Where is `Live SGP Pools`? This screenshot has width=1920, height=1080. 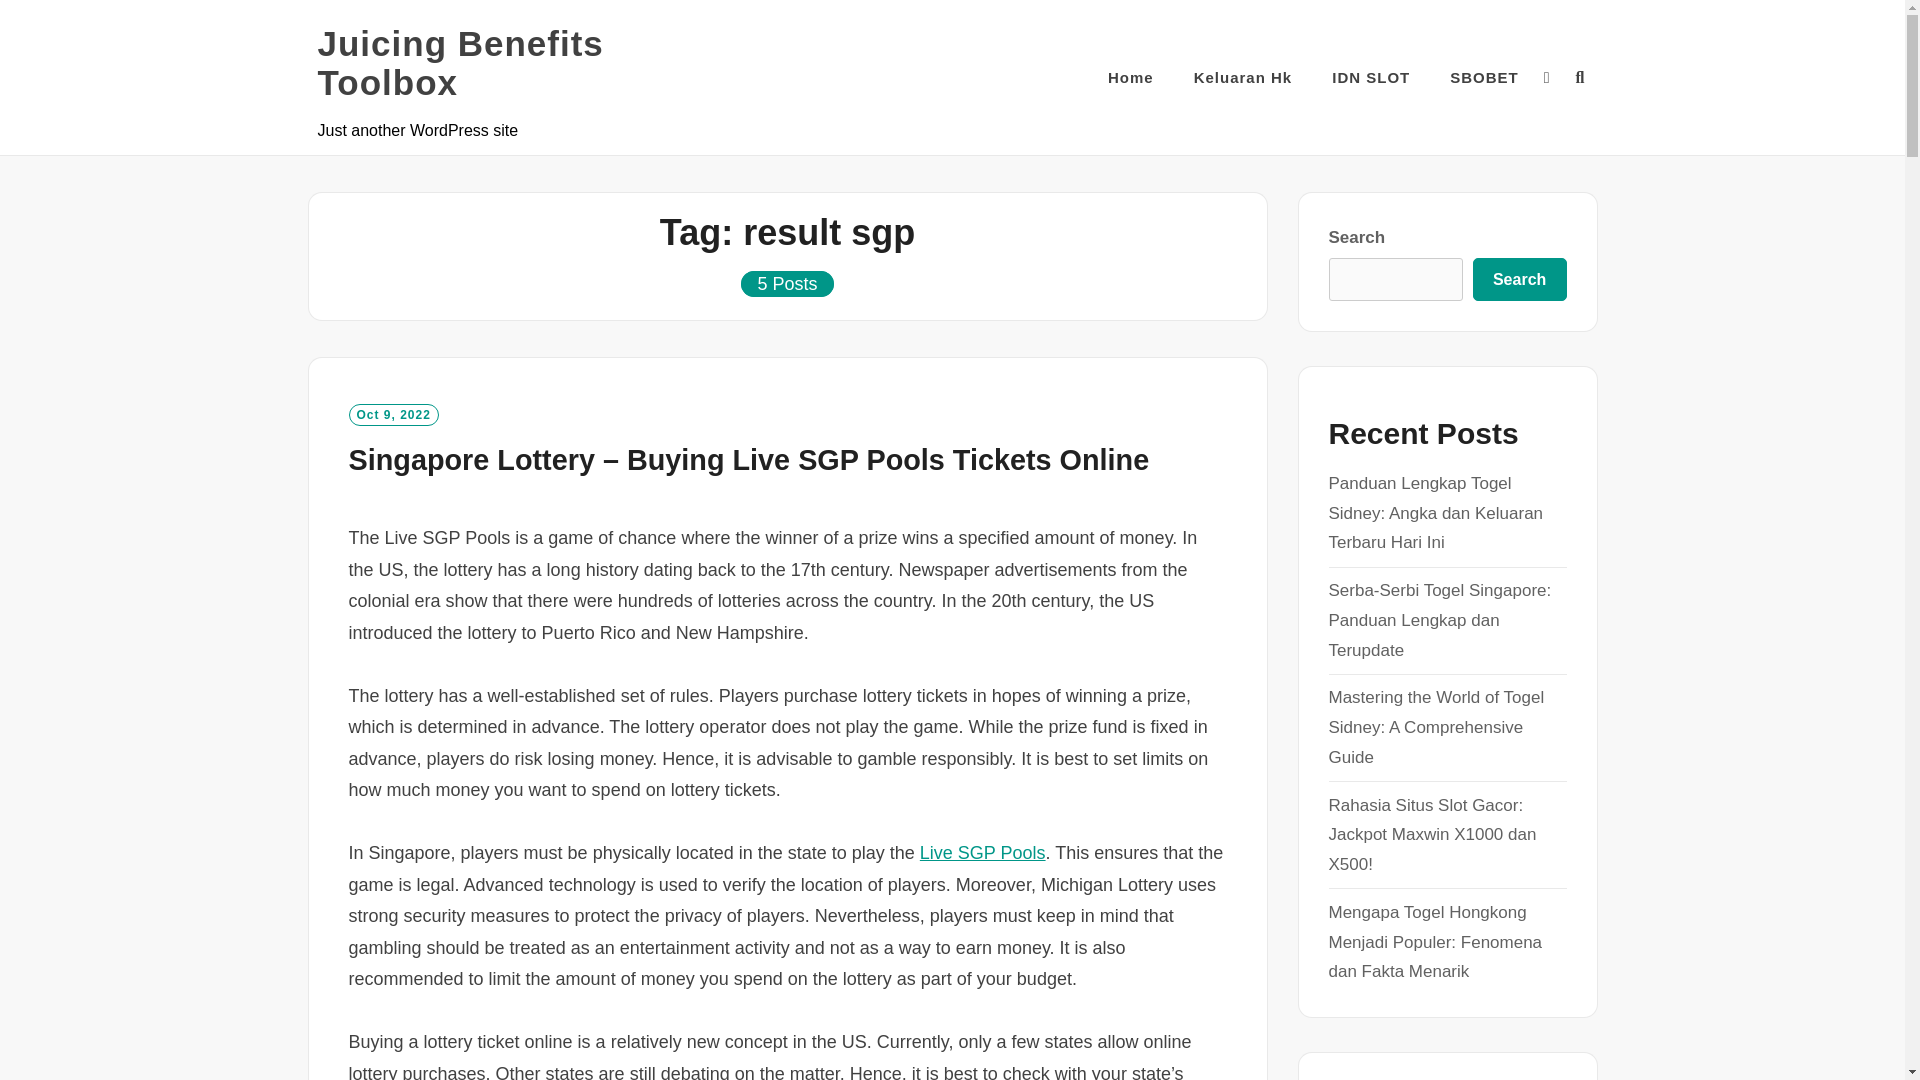 Live SGP Pools is located at coordinates (982, 852).